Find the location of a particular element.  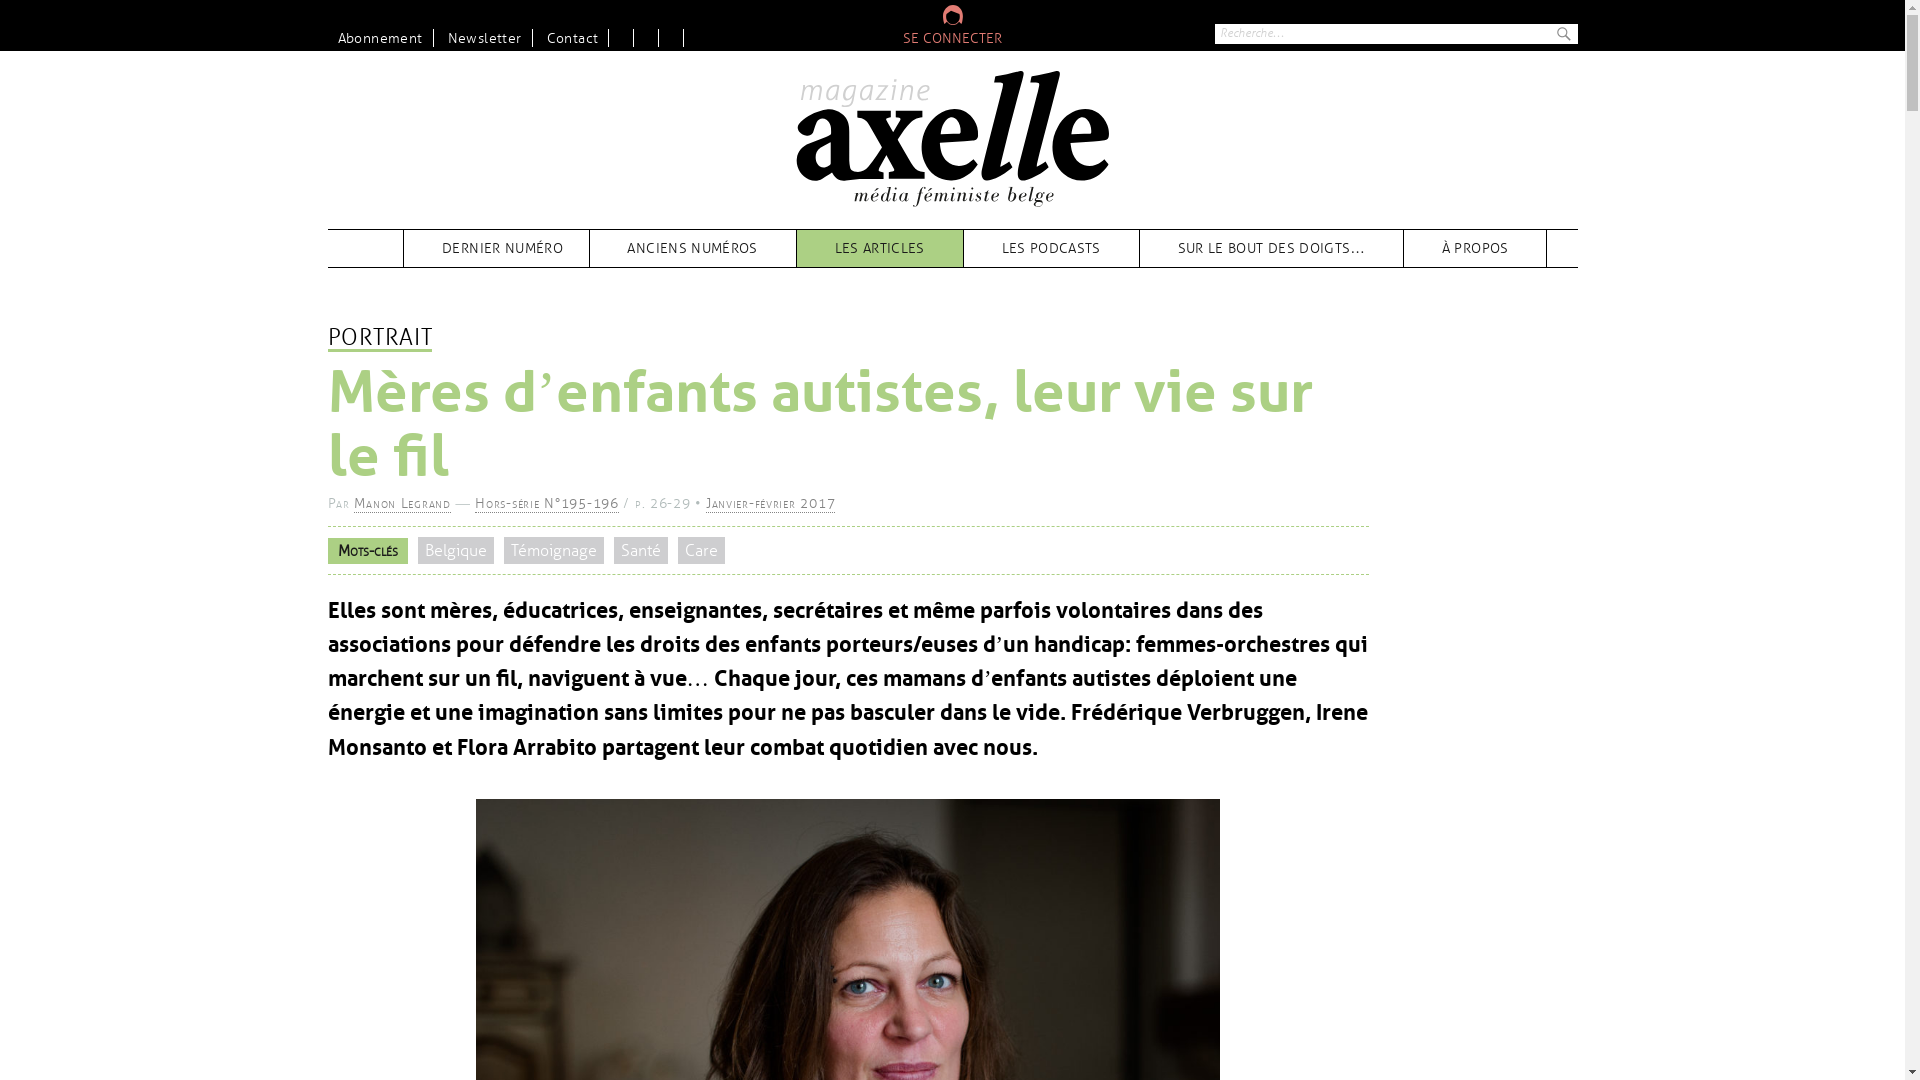

LES ARTICLES is located at coordinates (880, 248).